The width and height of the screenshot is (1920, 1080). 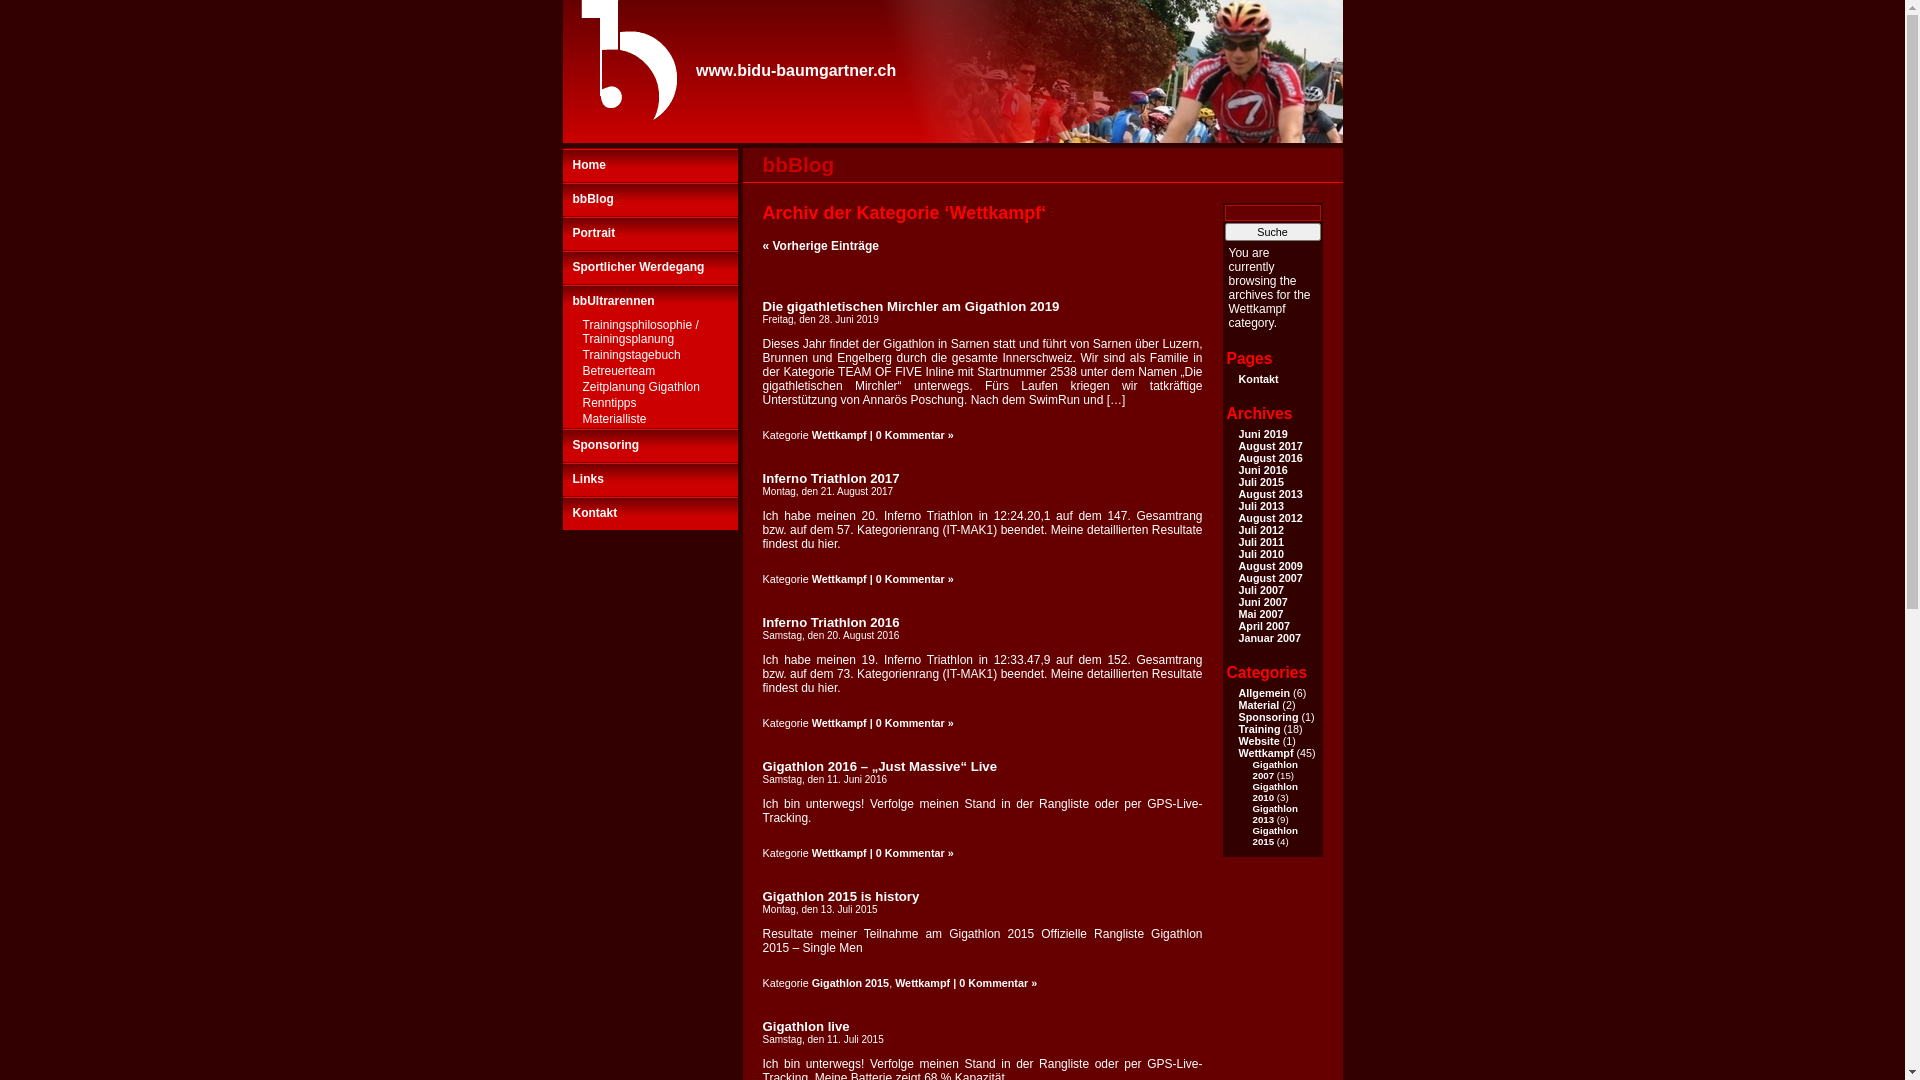 What do you see at coordinates (650, 233) in the screenshot?
I see `Portrait` at bounding box center [650, 233].